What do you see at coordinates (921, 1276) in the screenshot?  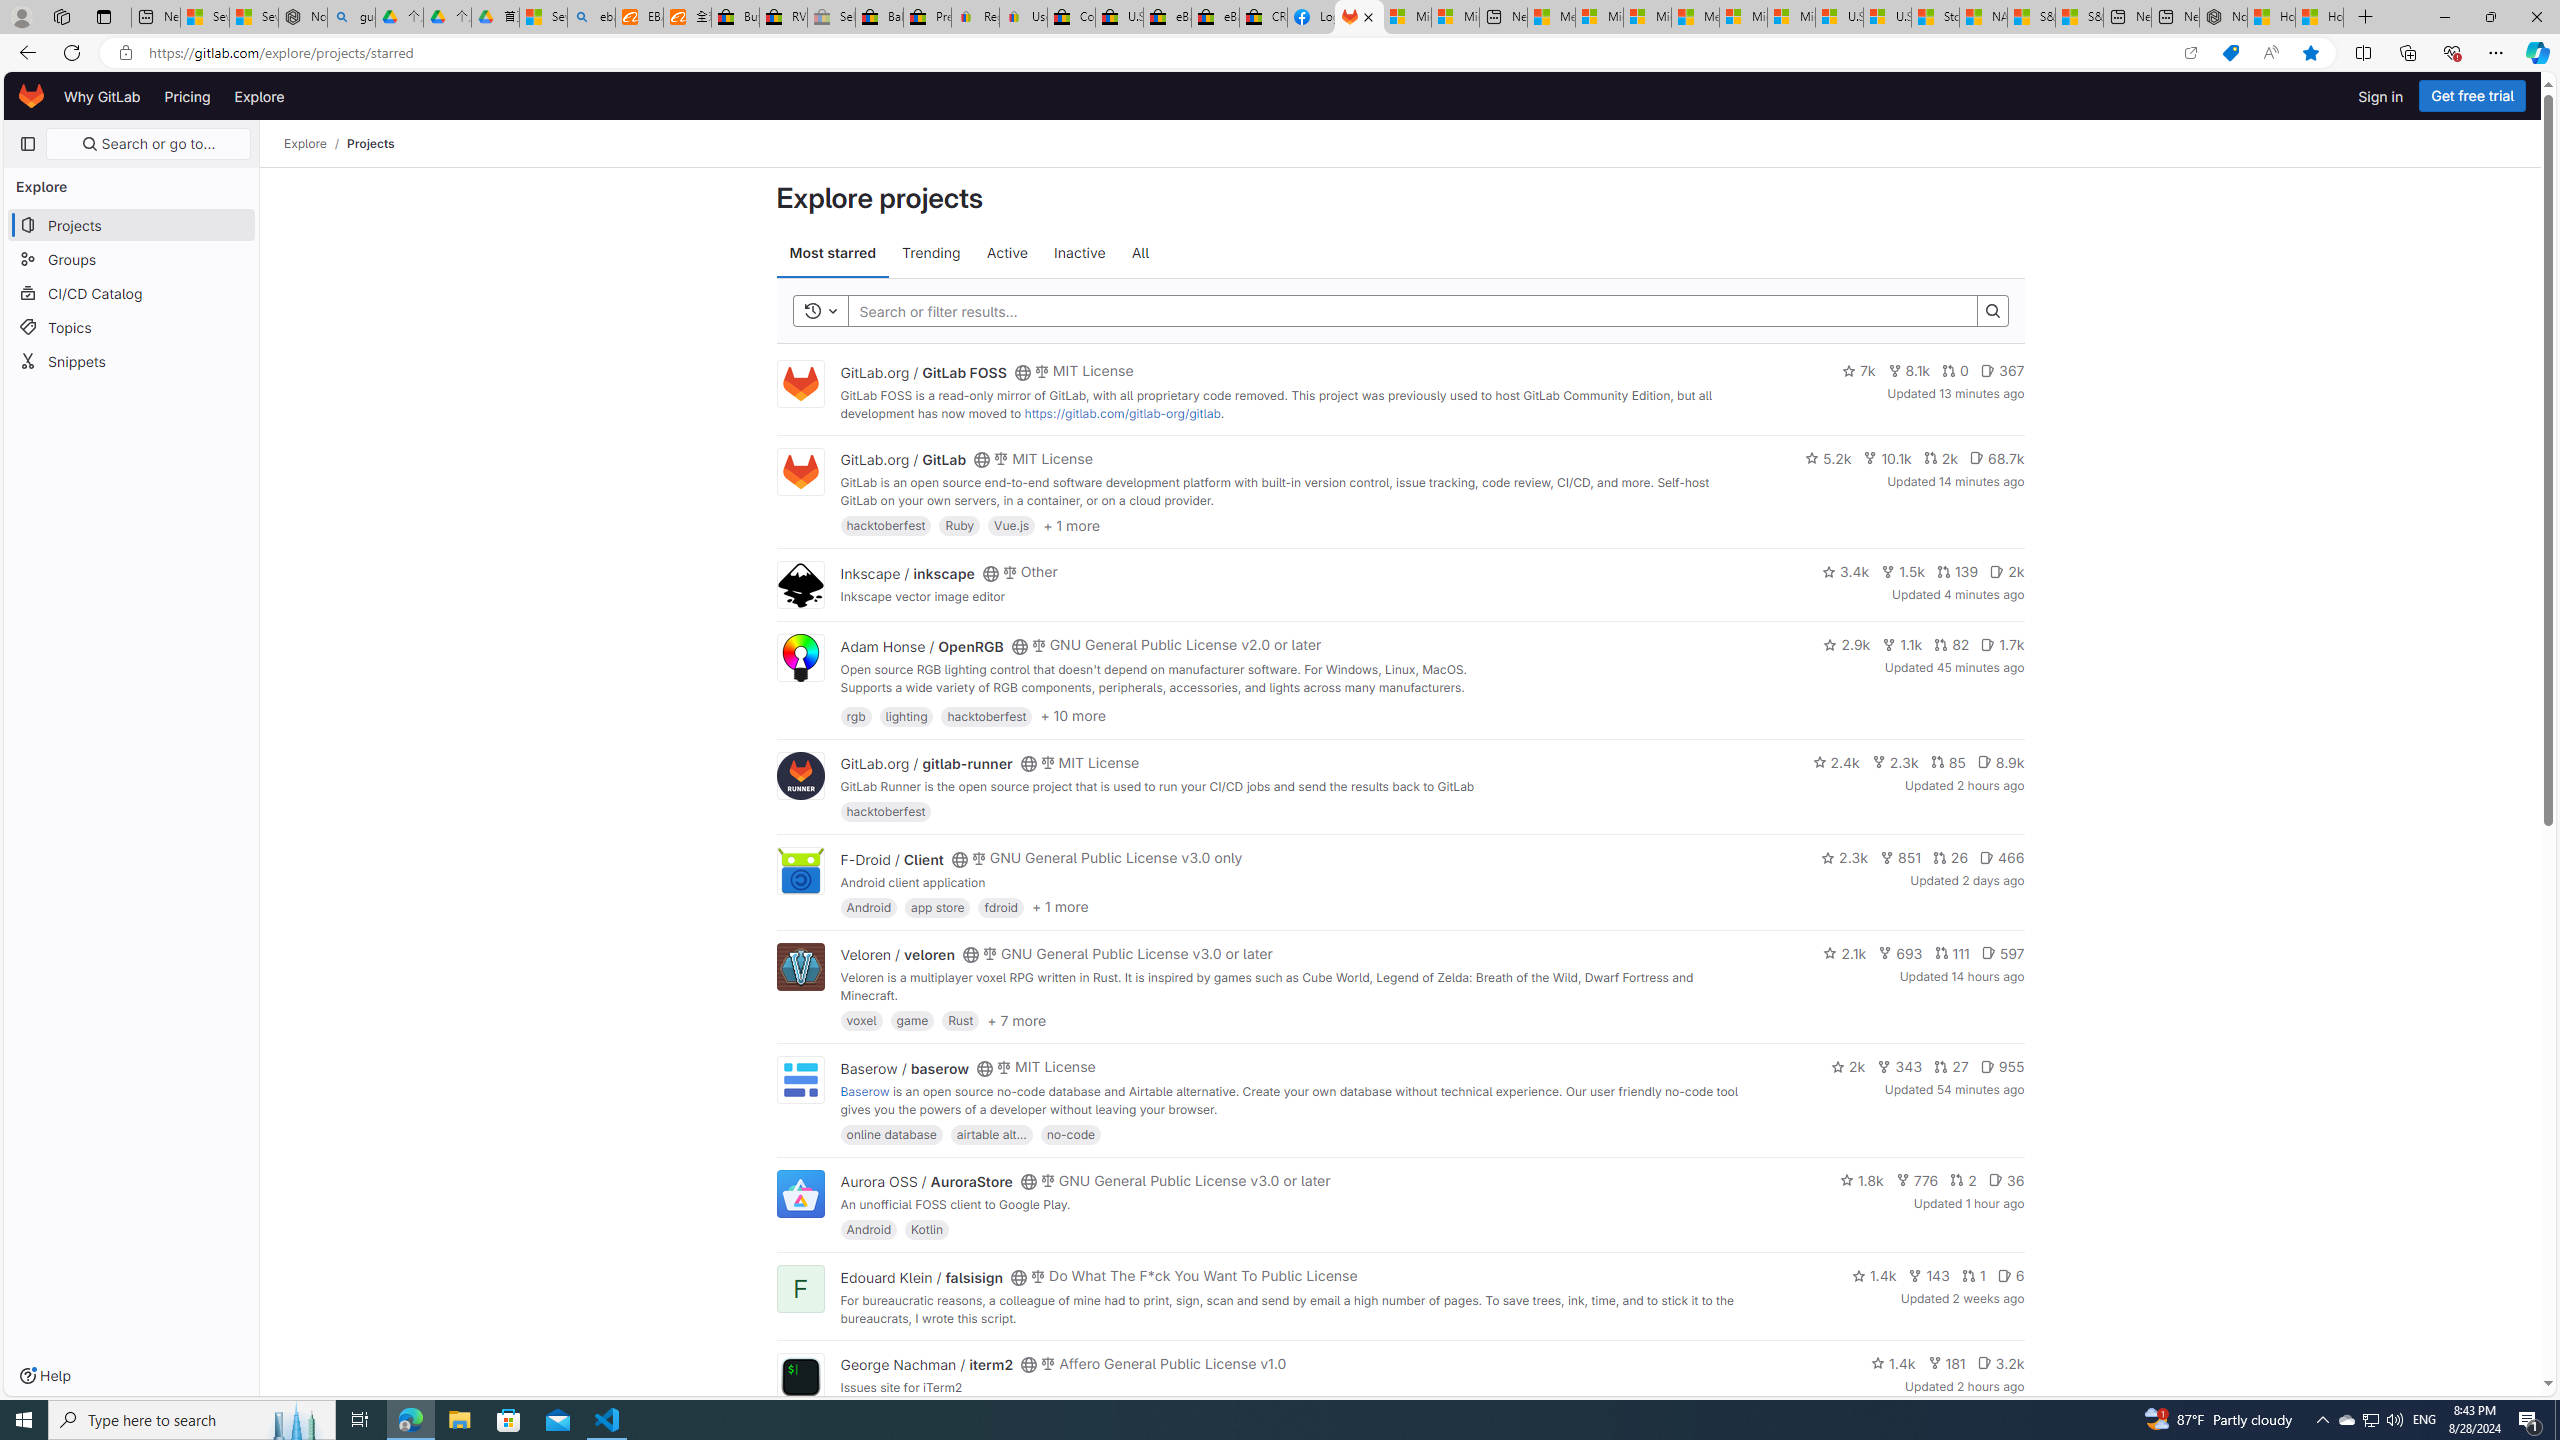 I see `Edouard Klein / falsisign` at bounding box center [921, 1276].